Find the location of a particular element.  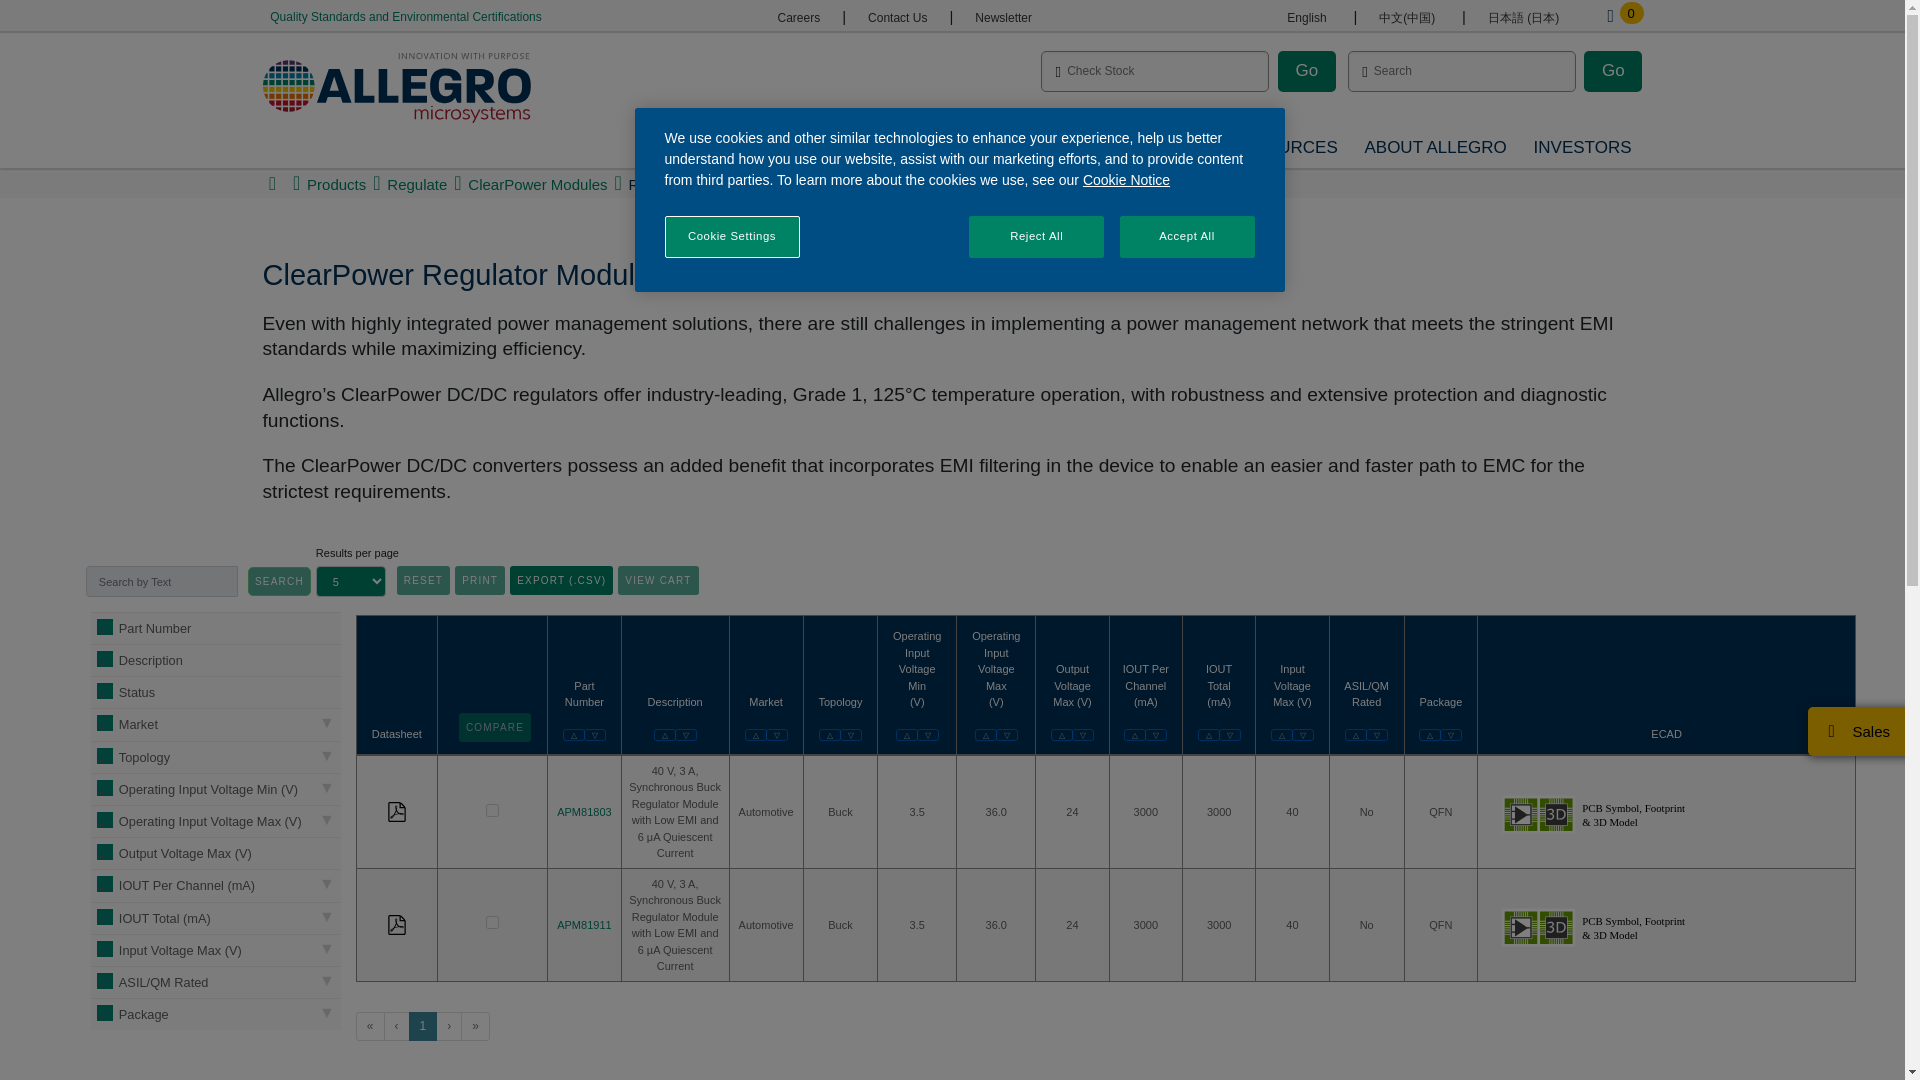

INVESTORS is located at coordinates (1582, 148).